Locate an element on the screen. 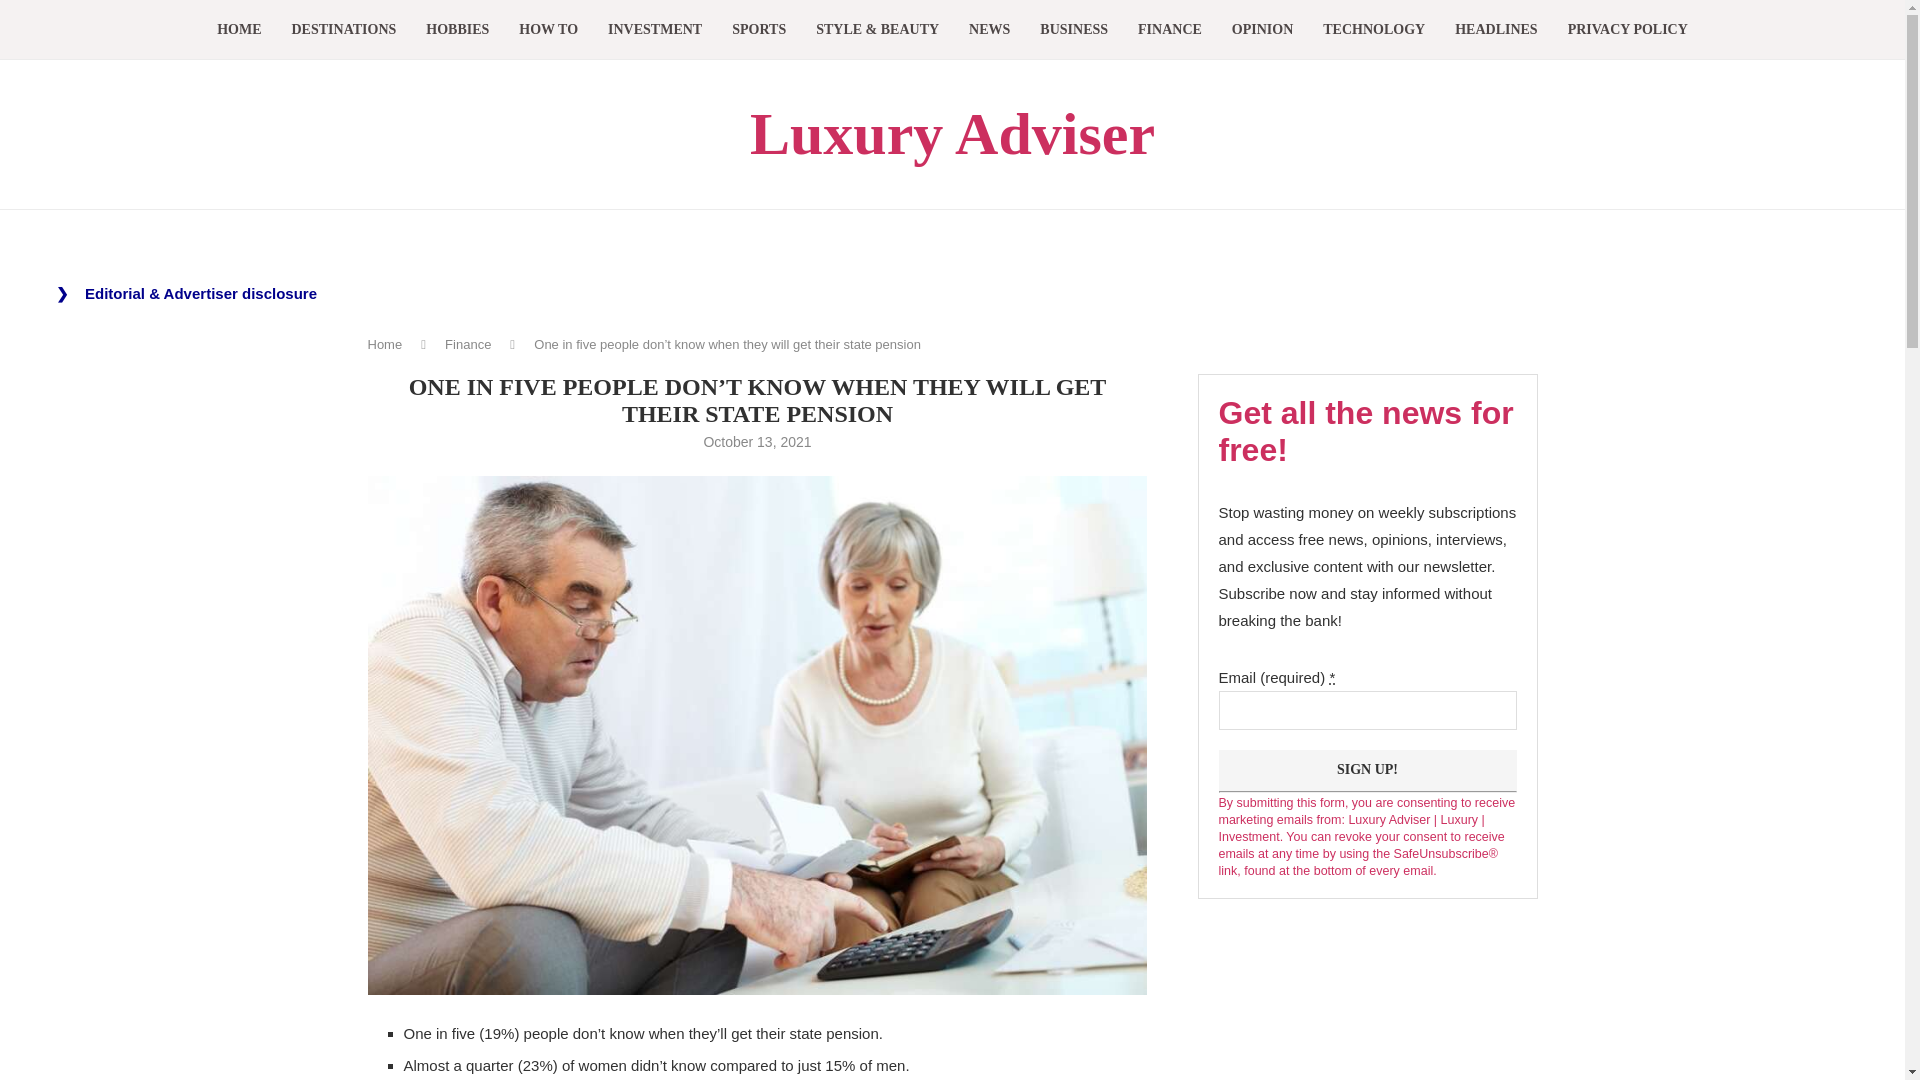 The height and width of the screenshot is (1080, 1920). INVESTMENT is located at coordinates (655, 30).